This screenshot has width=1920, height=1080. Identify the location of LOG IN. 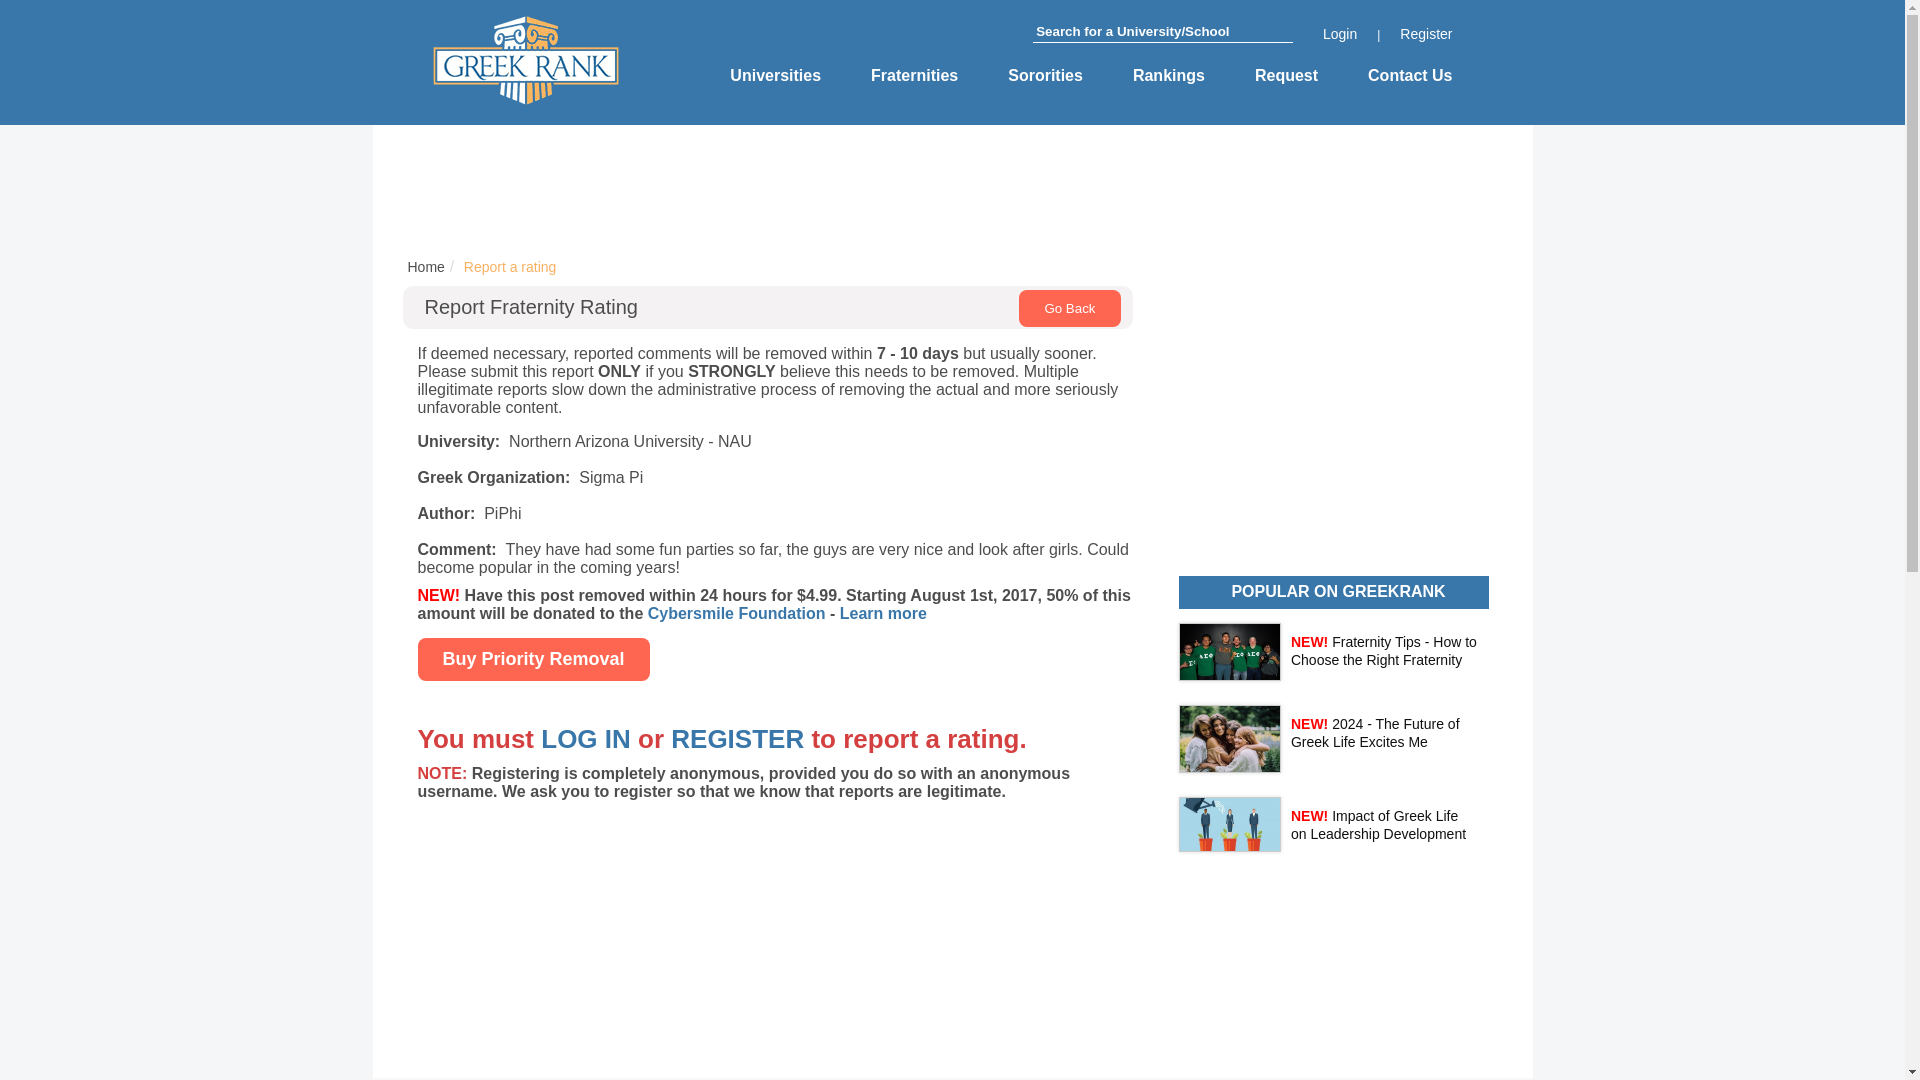
(586, 738).